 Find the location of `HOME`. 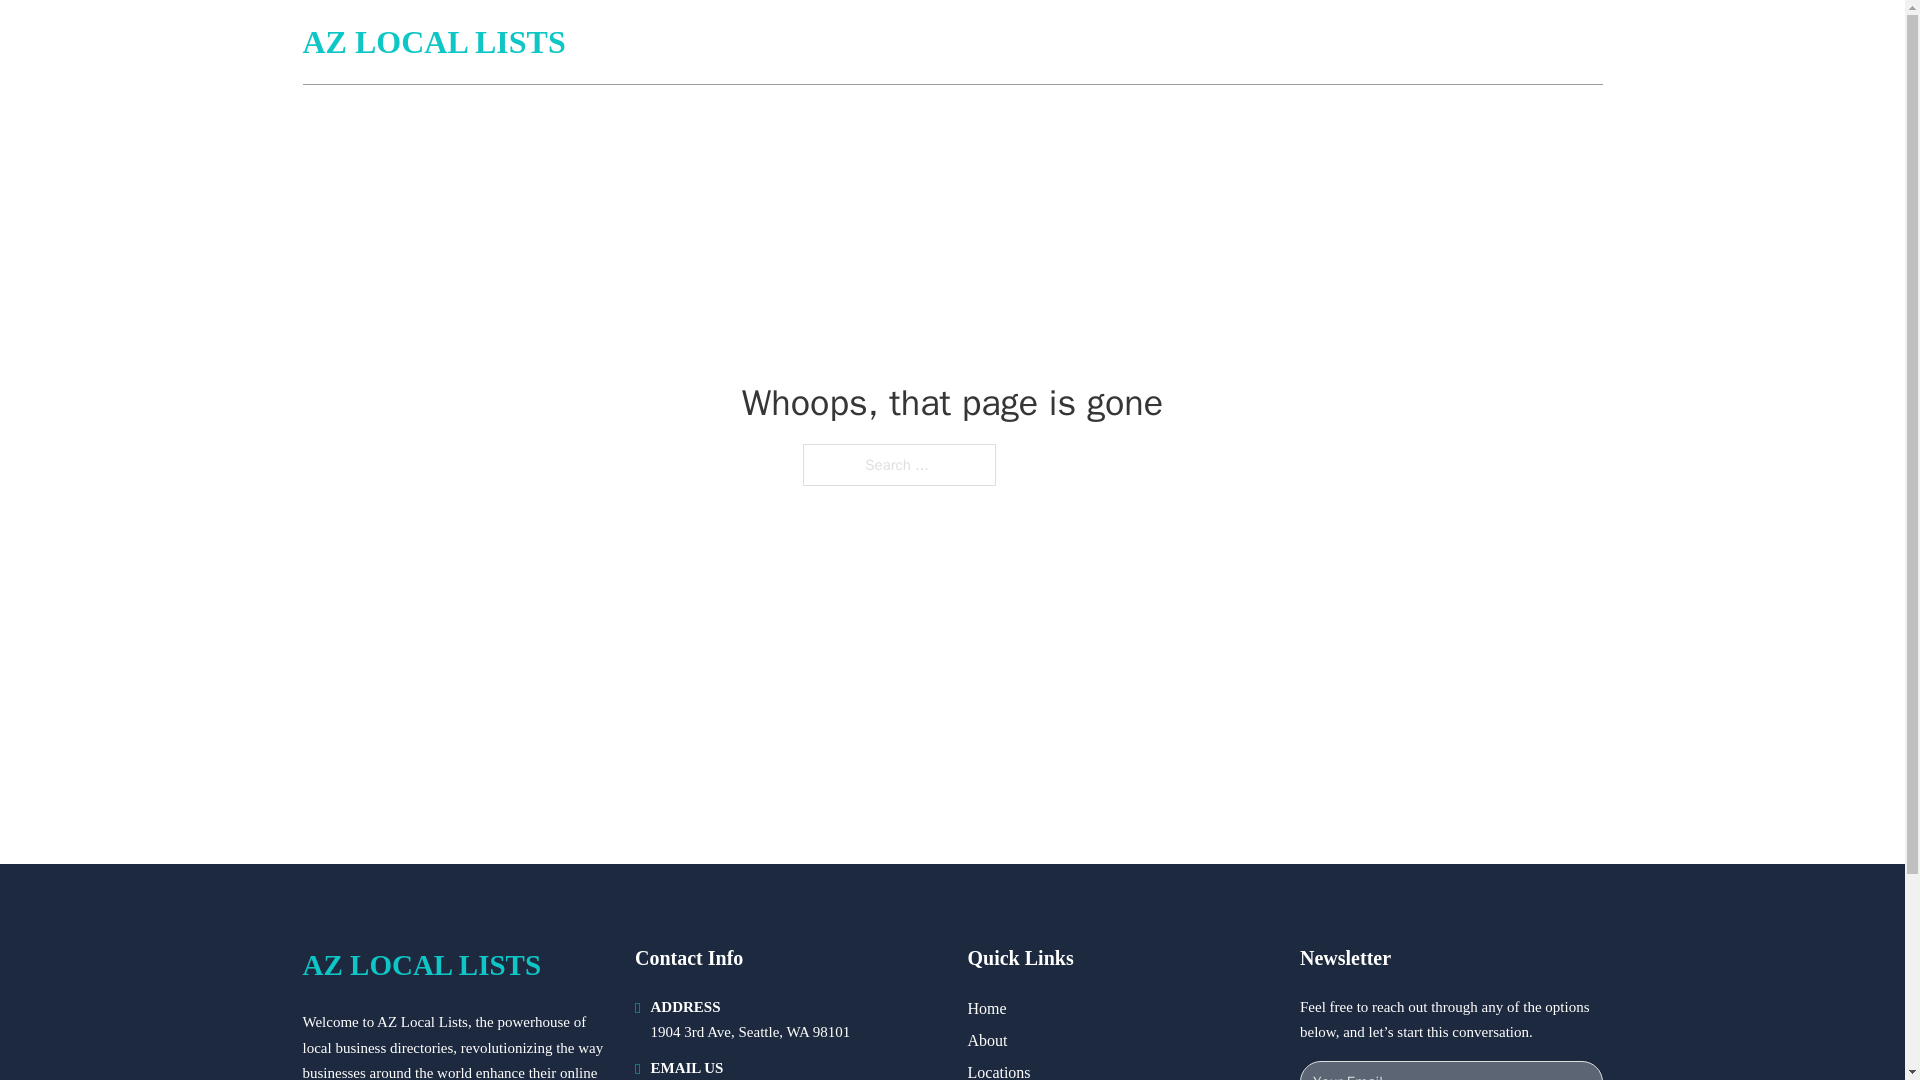

HOME is located at coordinates (1362, 42).